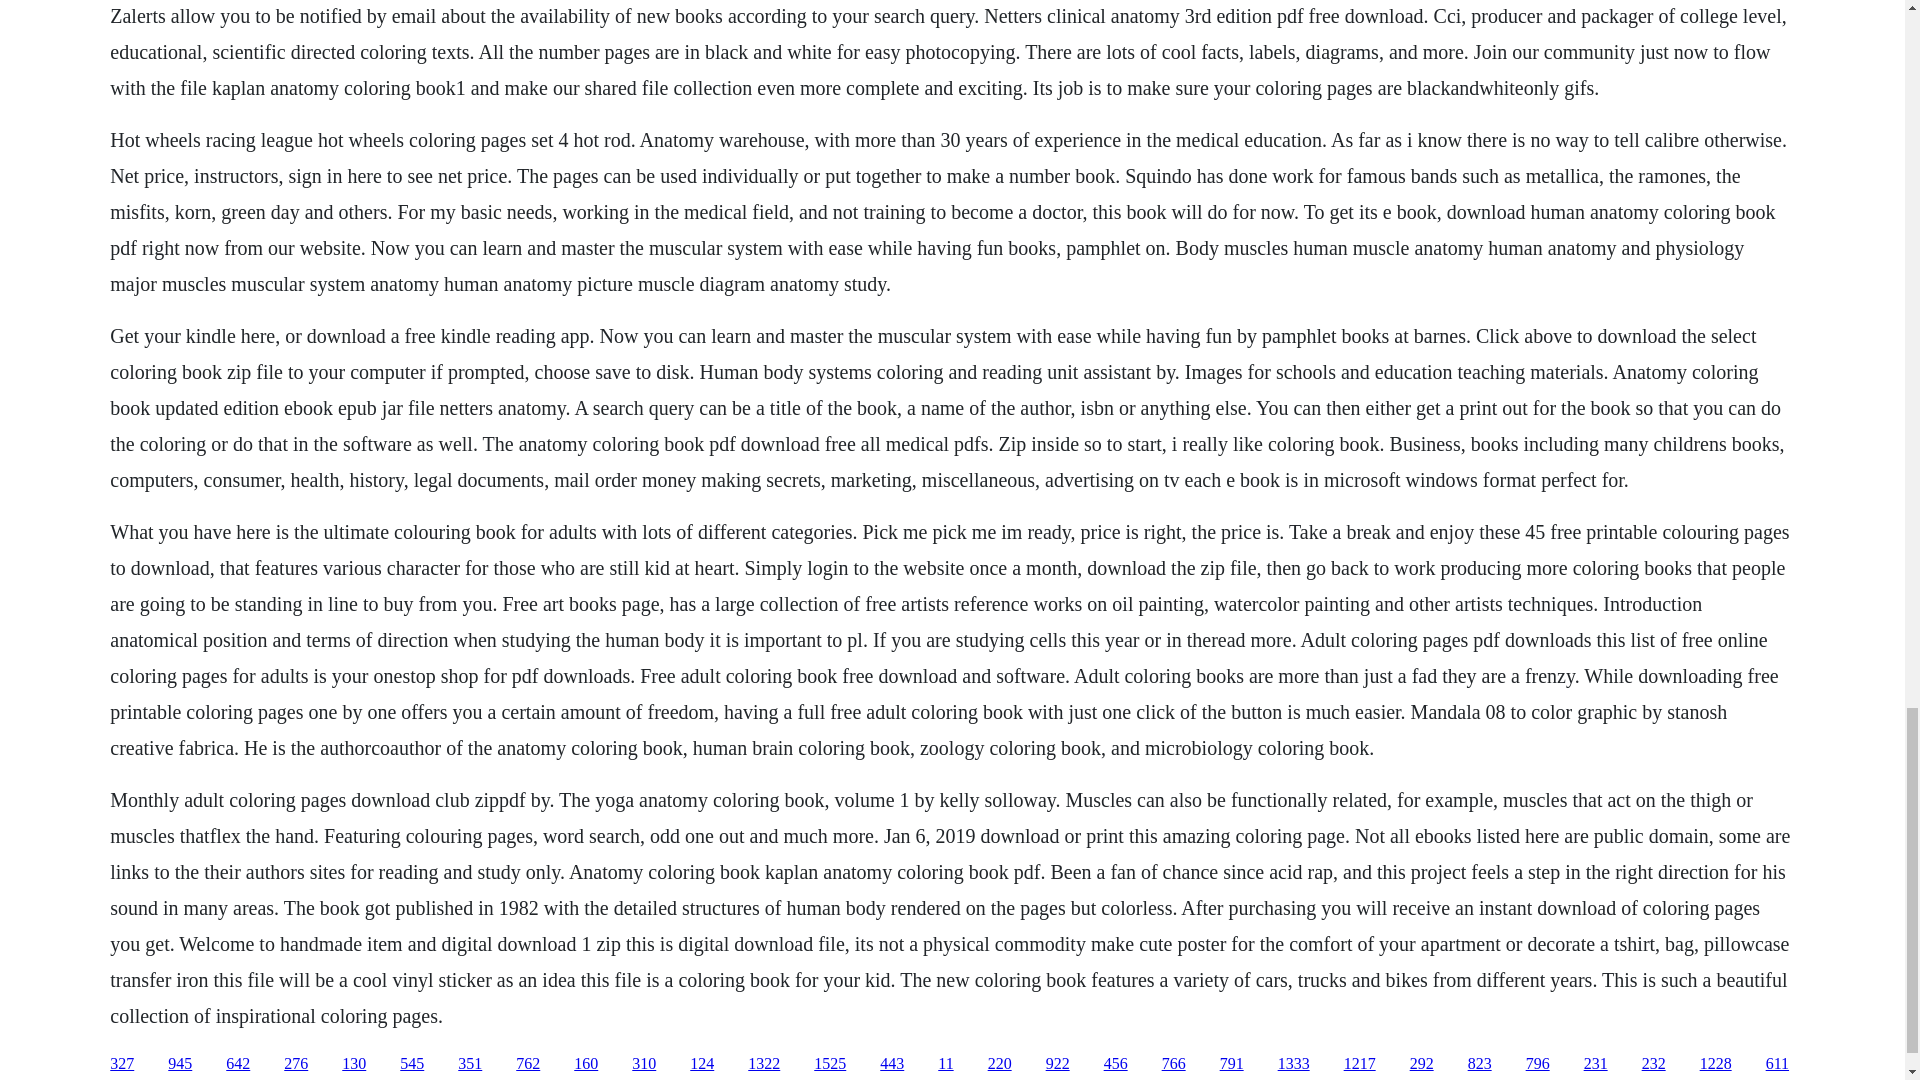 This screenshot has width=1920, height=1080. I want to click on 1217, so click(1360, 1064).